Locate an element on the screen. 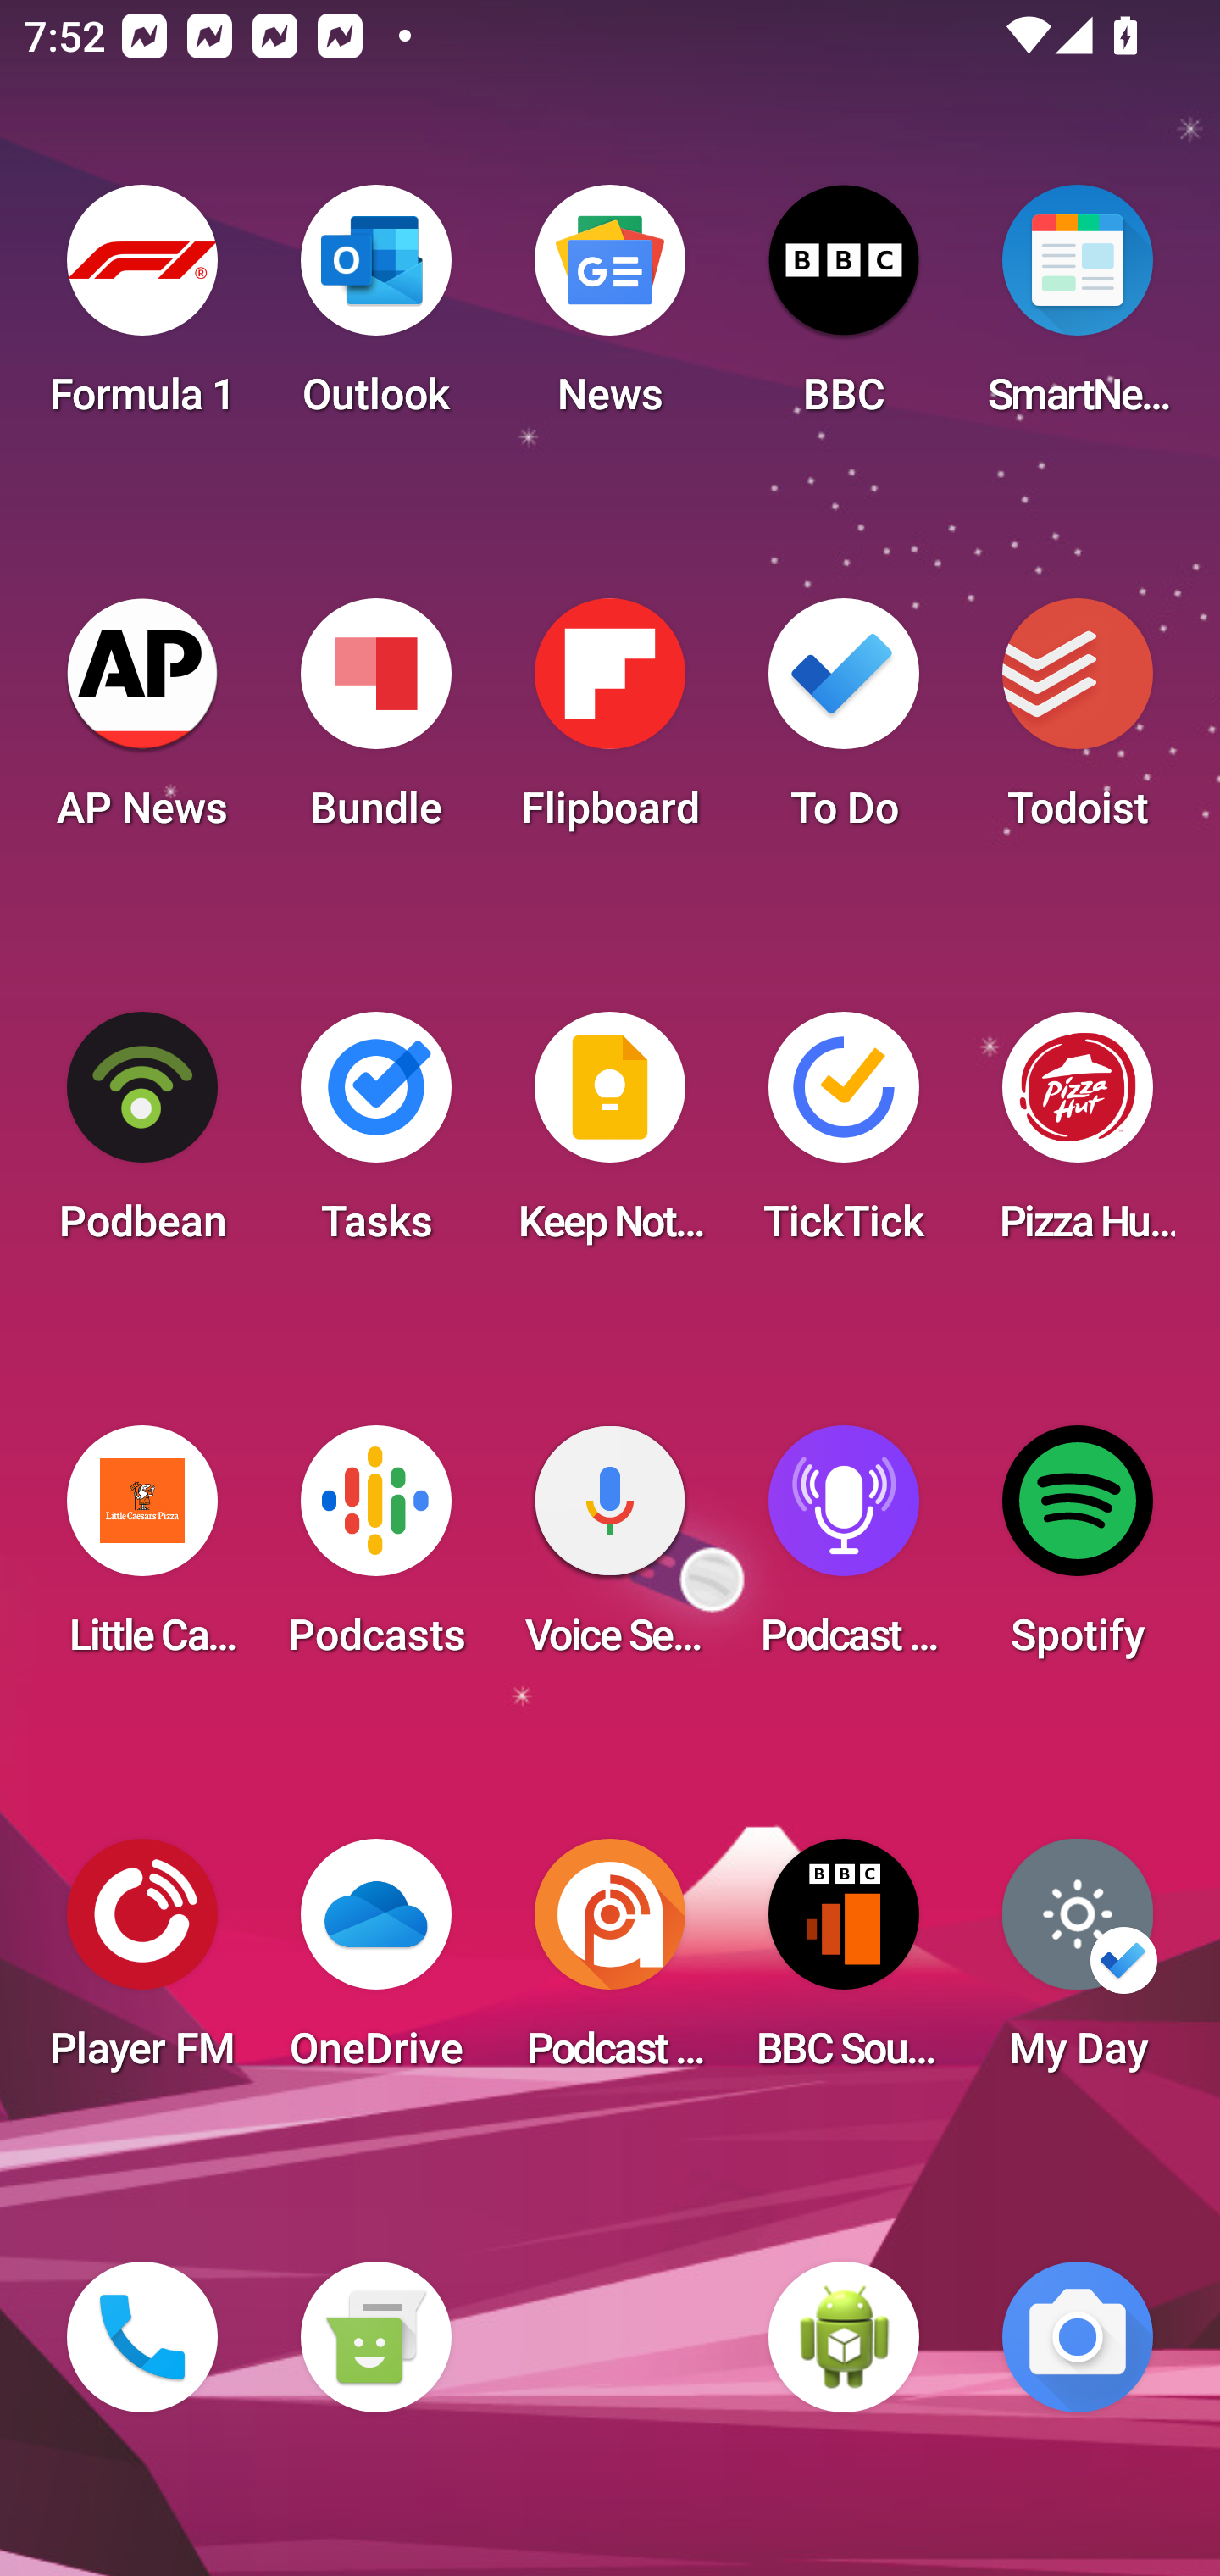 This screenshot has width=1220, height=2576. SmartNews is located at coordinates (1078, 310).